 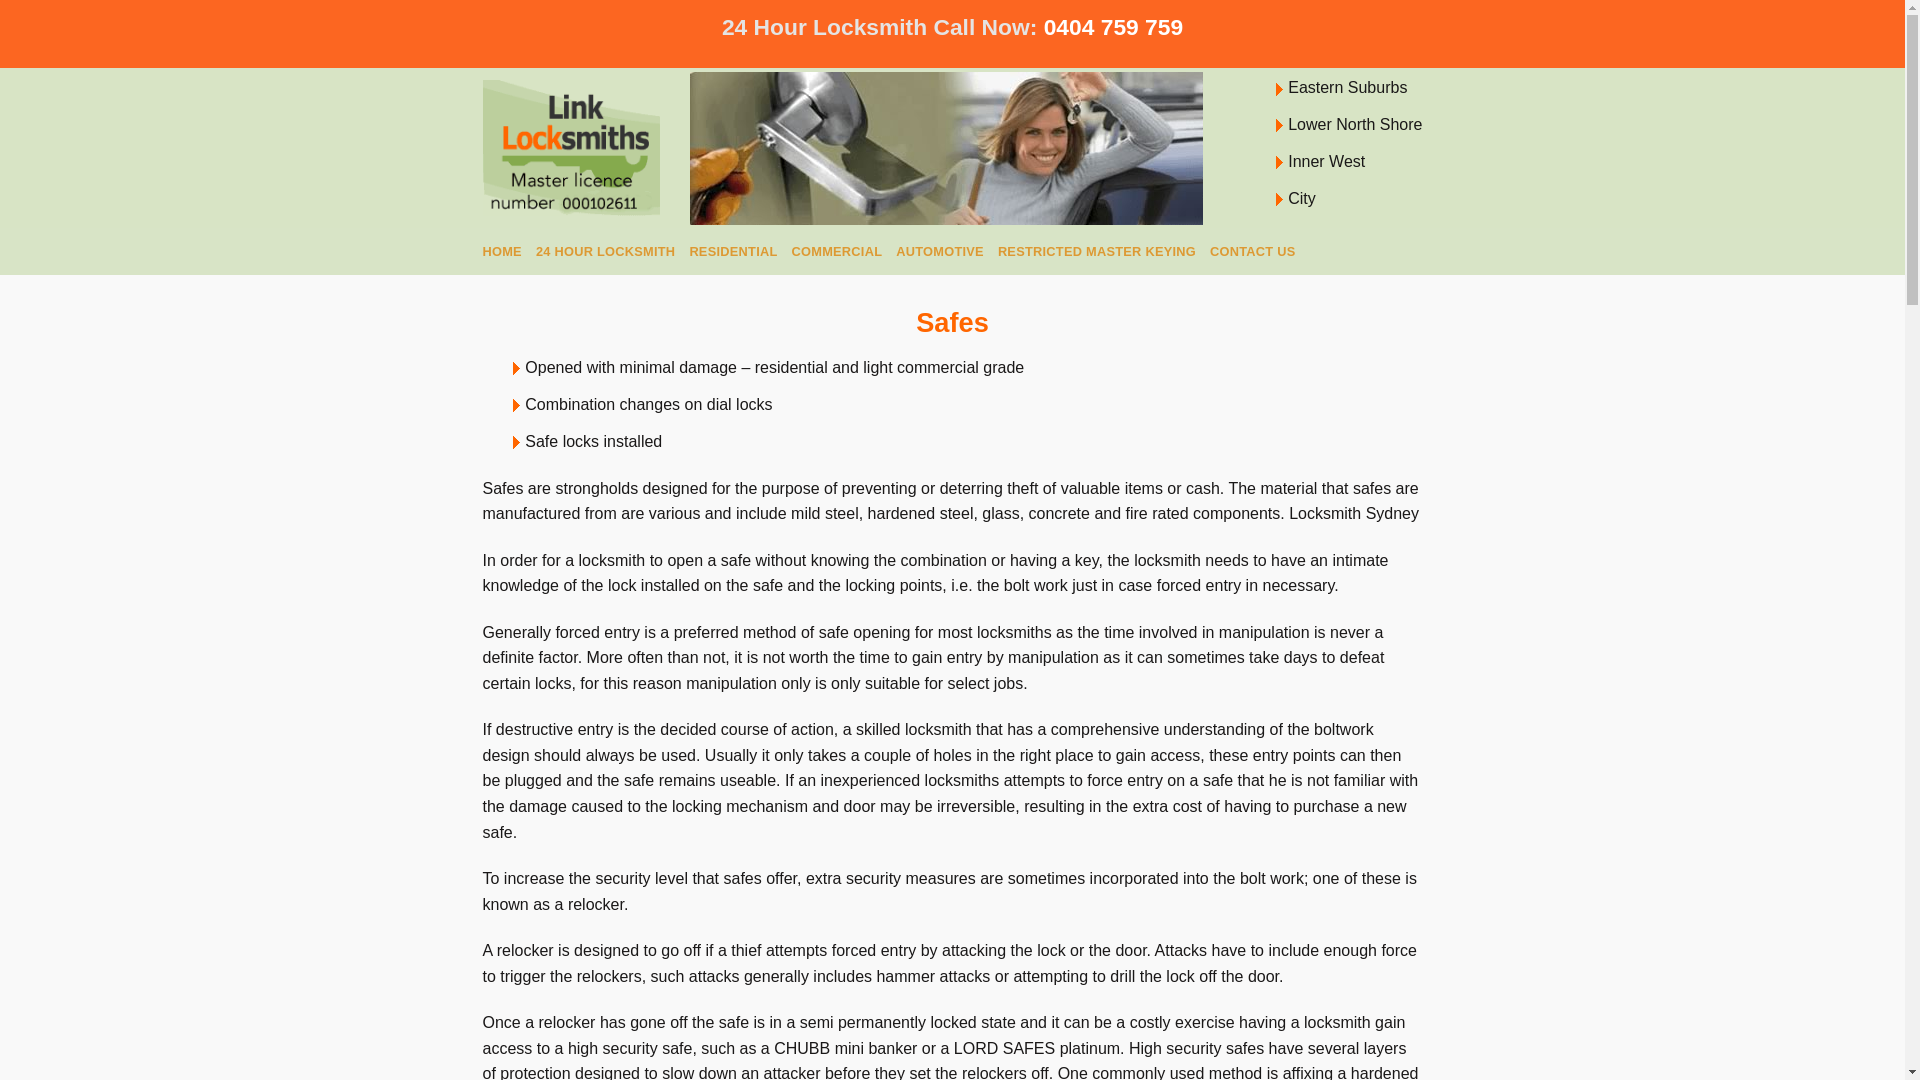 What do you see at coordinates (940, 252) in the screenshot?
I see `AUTOMOTIVE` at bounding box center [940, 252].